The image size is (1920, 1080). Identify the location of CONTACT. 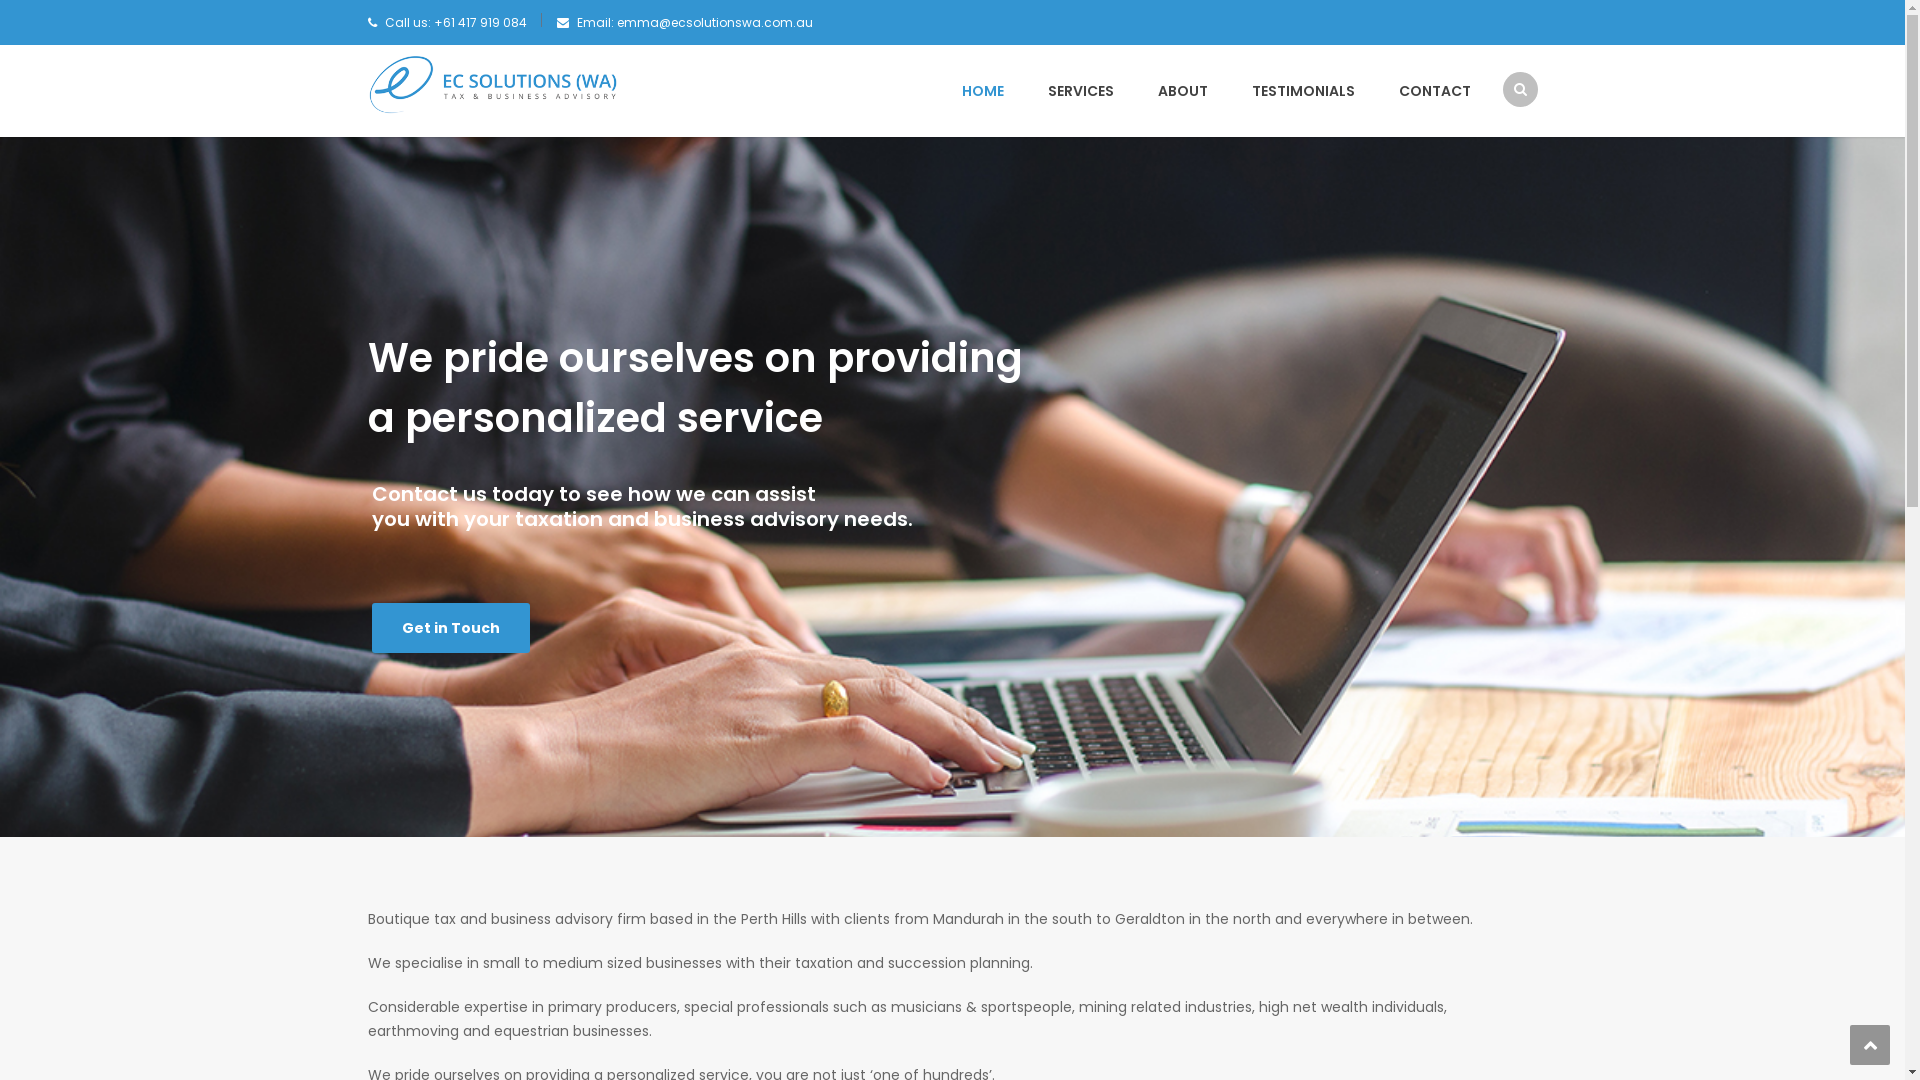
(1424, 91).